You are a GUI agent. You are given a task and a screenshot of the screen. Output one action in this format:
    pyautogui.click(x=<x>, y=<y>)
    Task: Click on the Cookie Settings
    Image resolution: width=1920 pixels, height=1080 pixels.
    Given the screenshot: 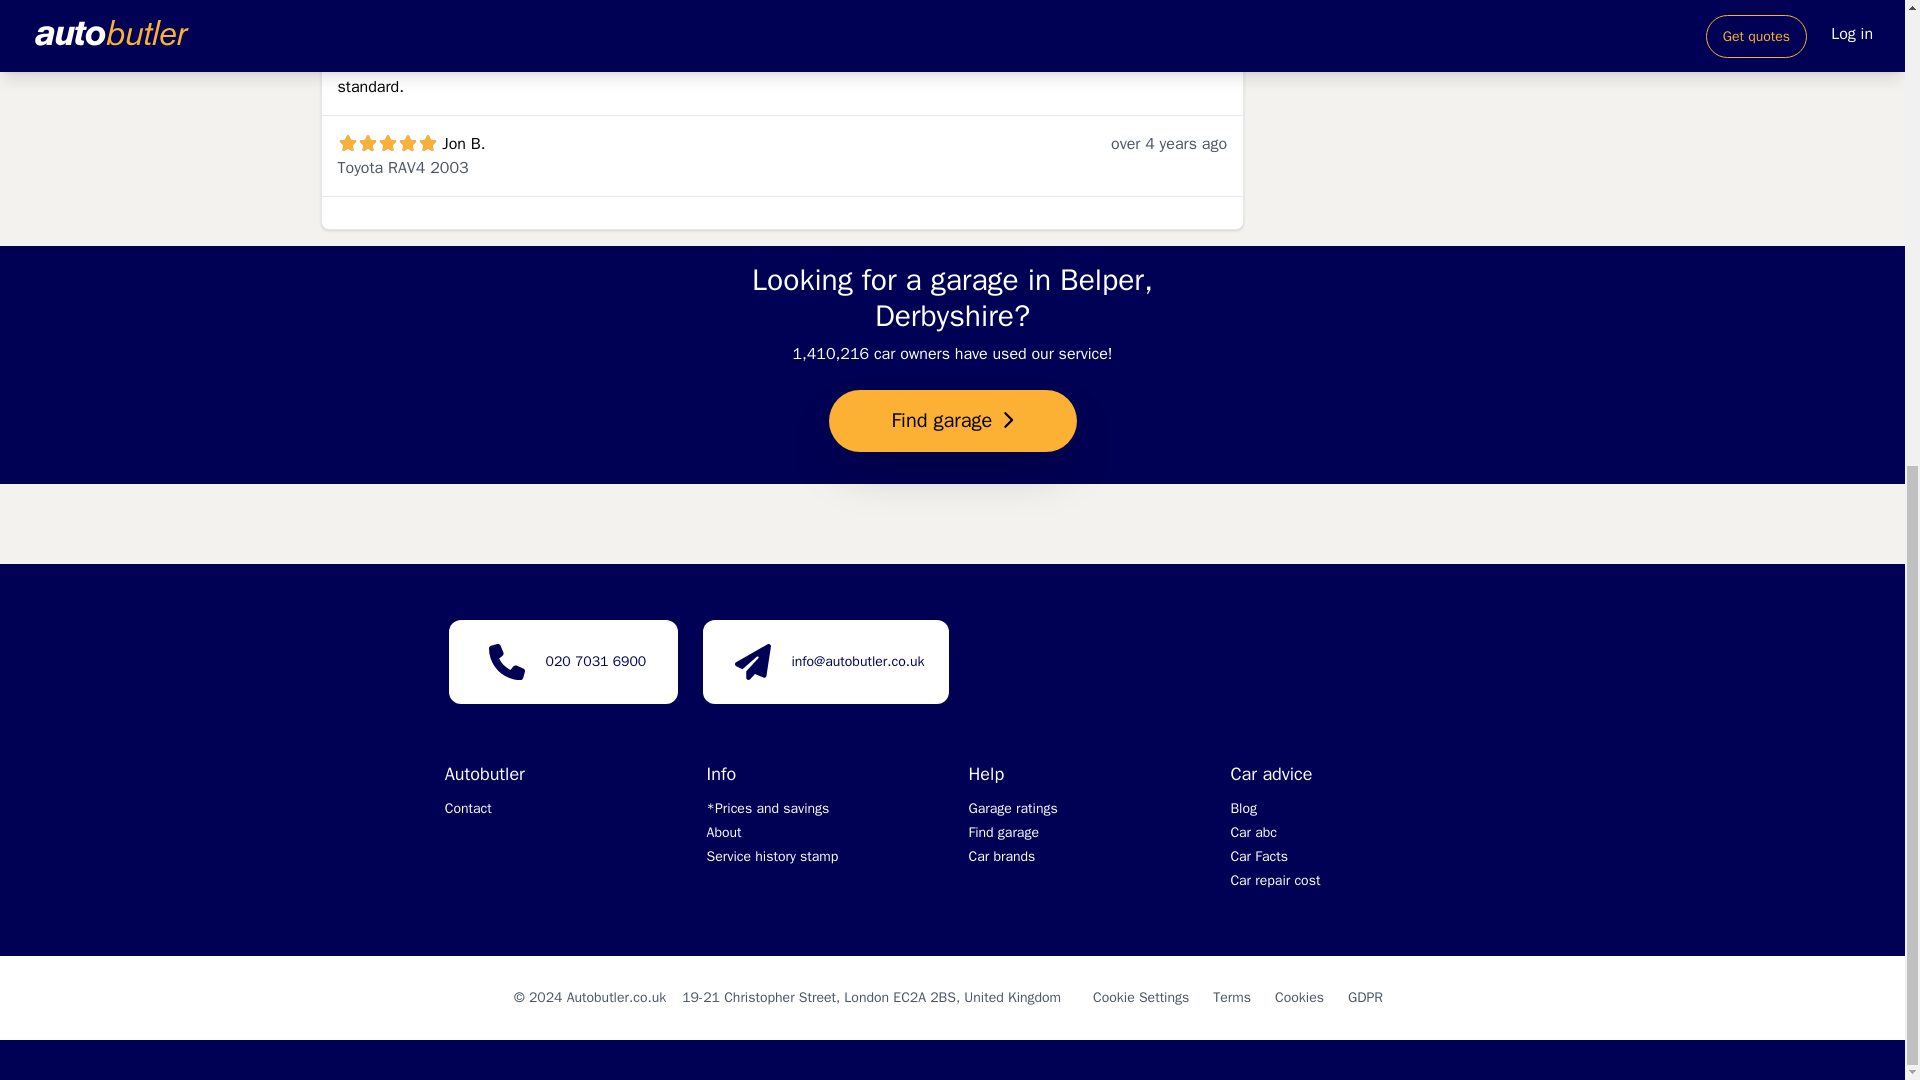 What is the action you would take?
    pyautogui.click(x=1140, y=997)
    